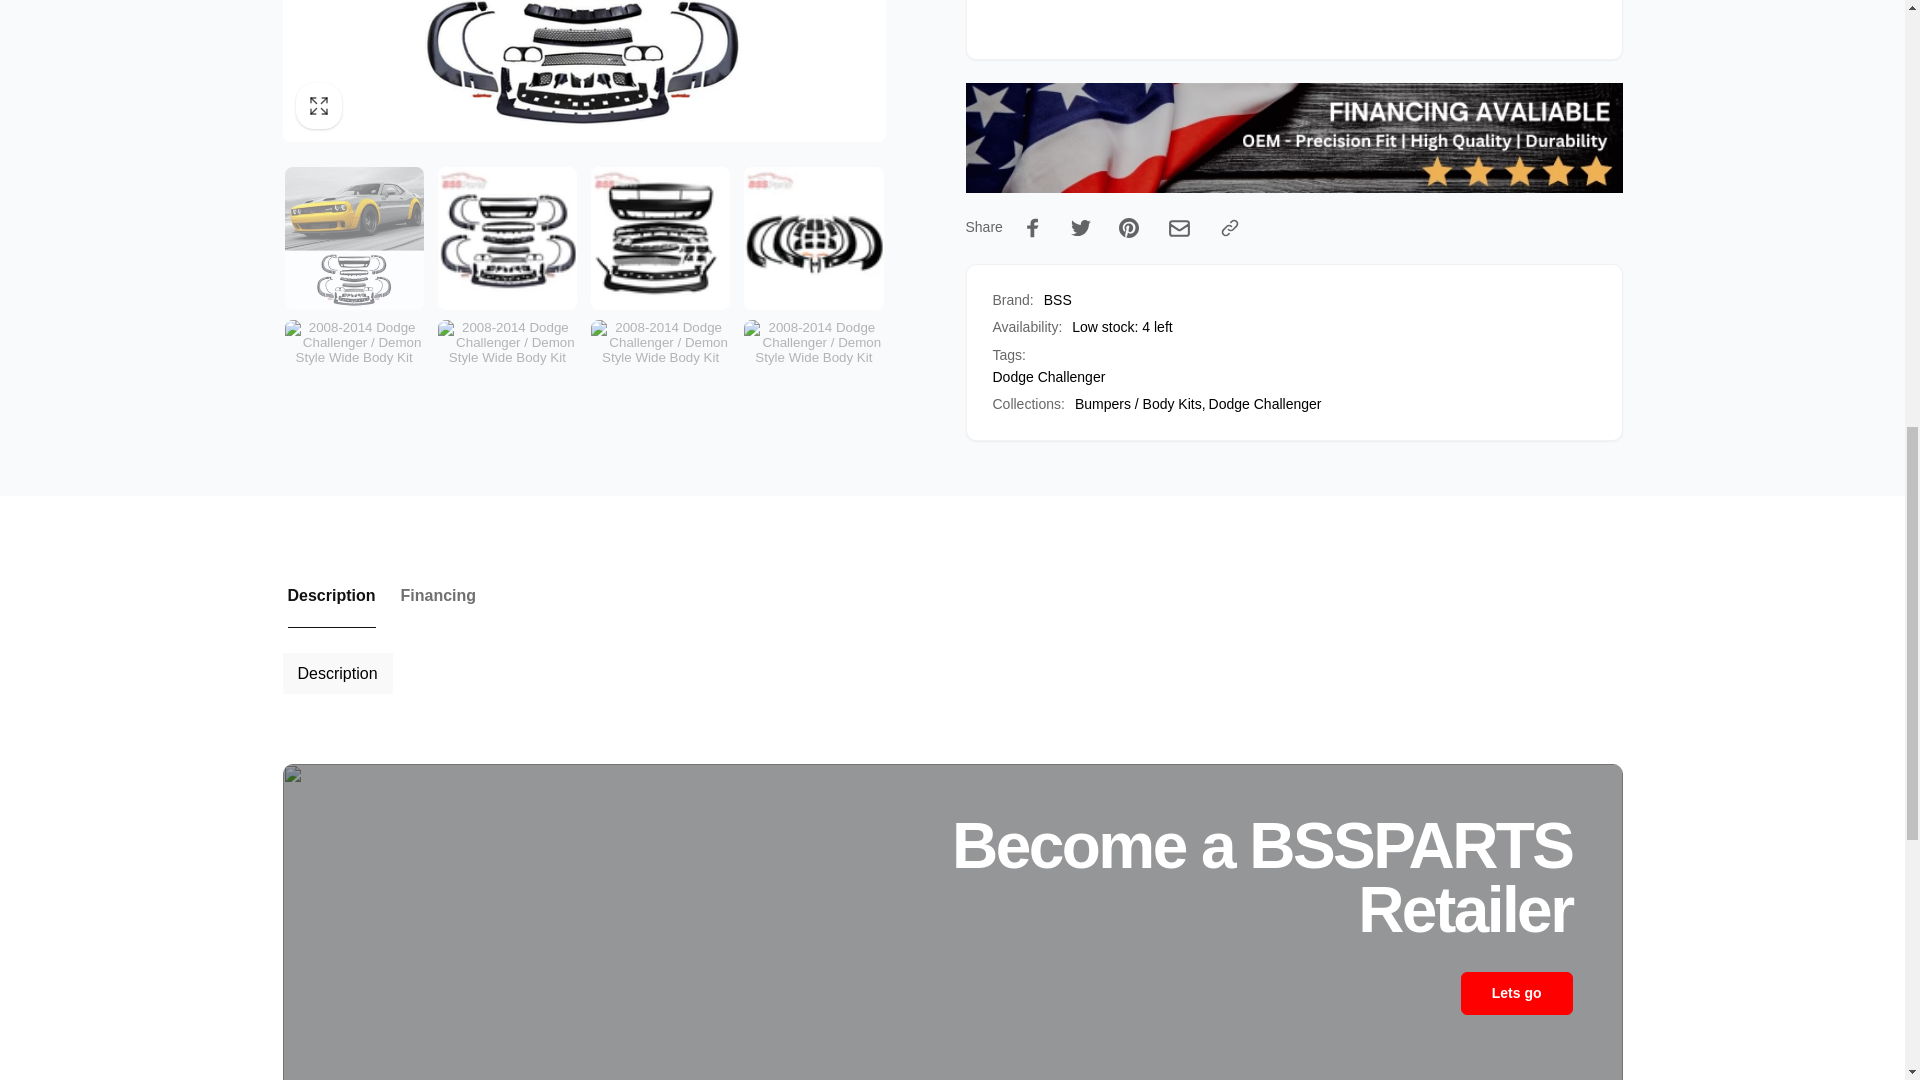 This screenshot has height=1080, width=1920. Describe the element at coordinates (1048, 376) in the screenshot. I see `Show products matching tag Dodge Challenger` at that location.